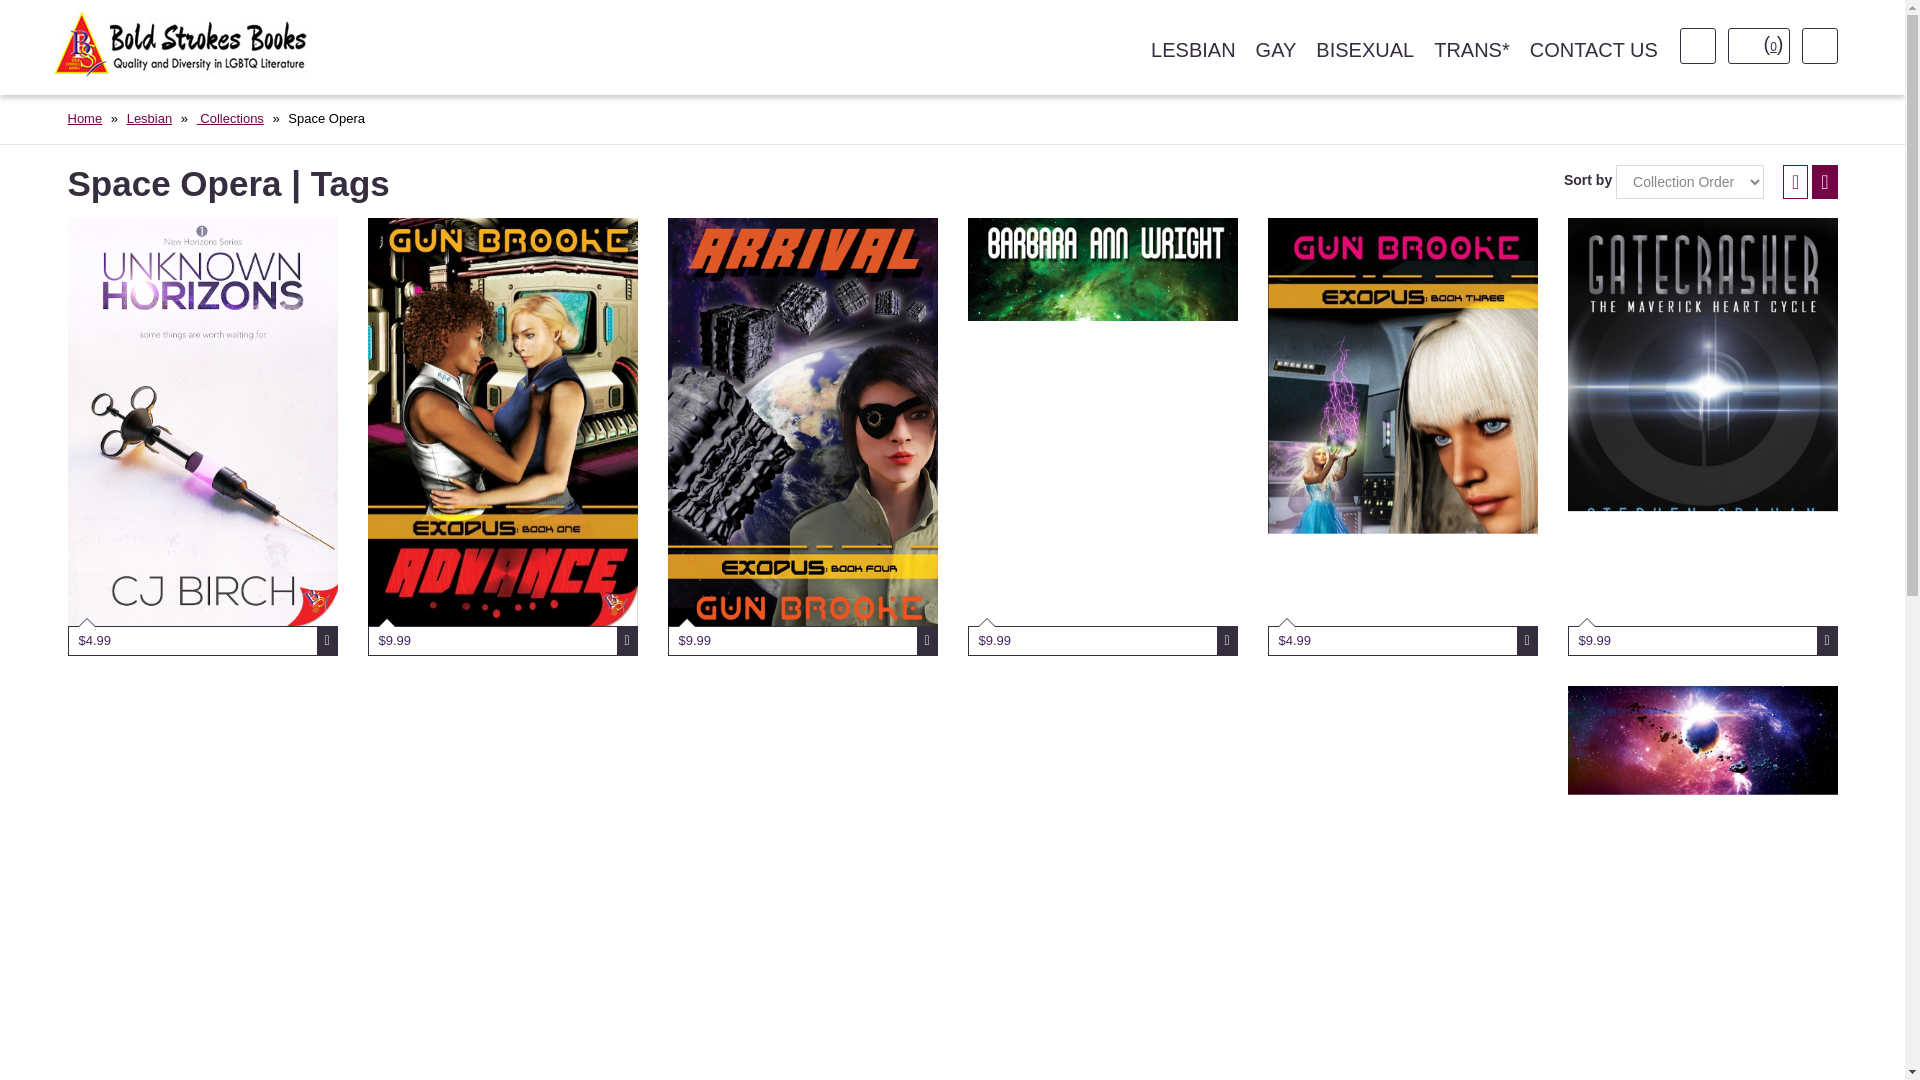 This screenshot has width=1920, height=1080. Describe the element at coordinates (149, 118) in the screenshot. I see `Lesbian` at that location.